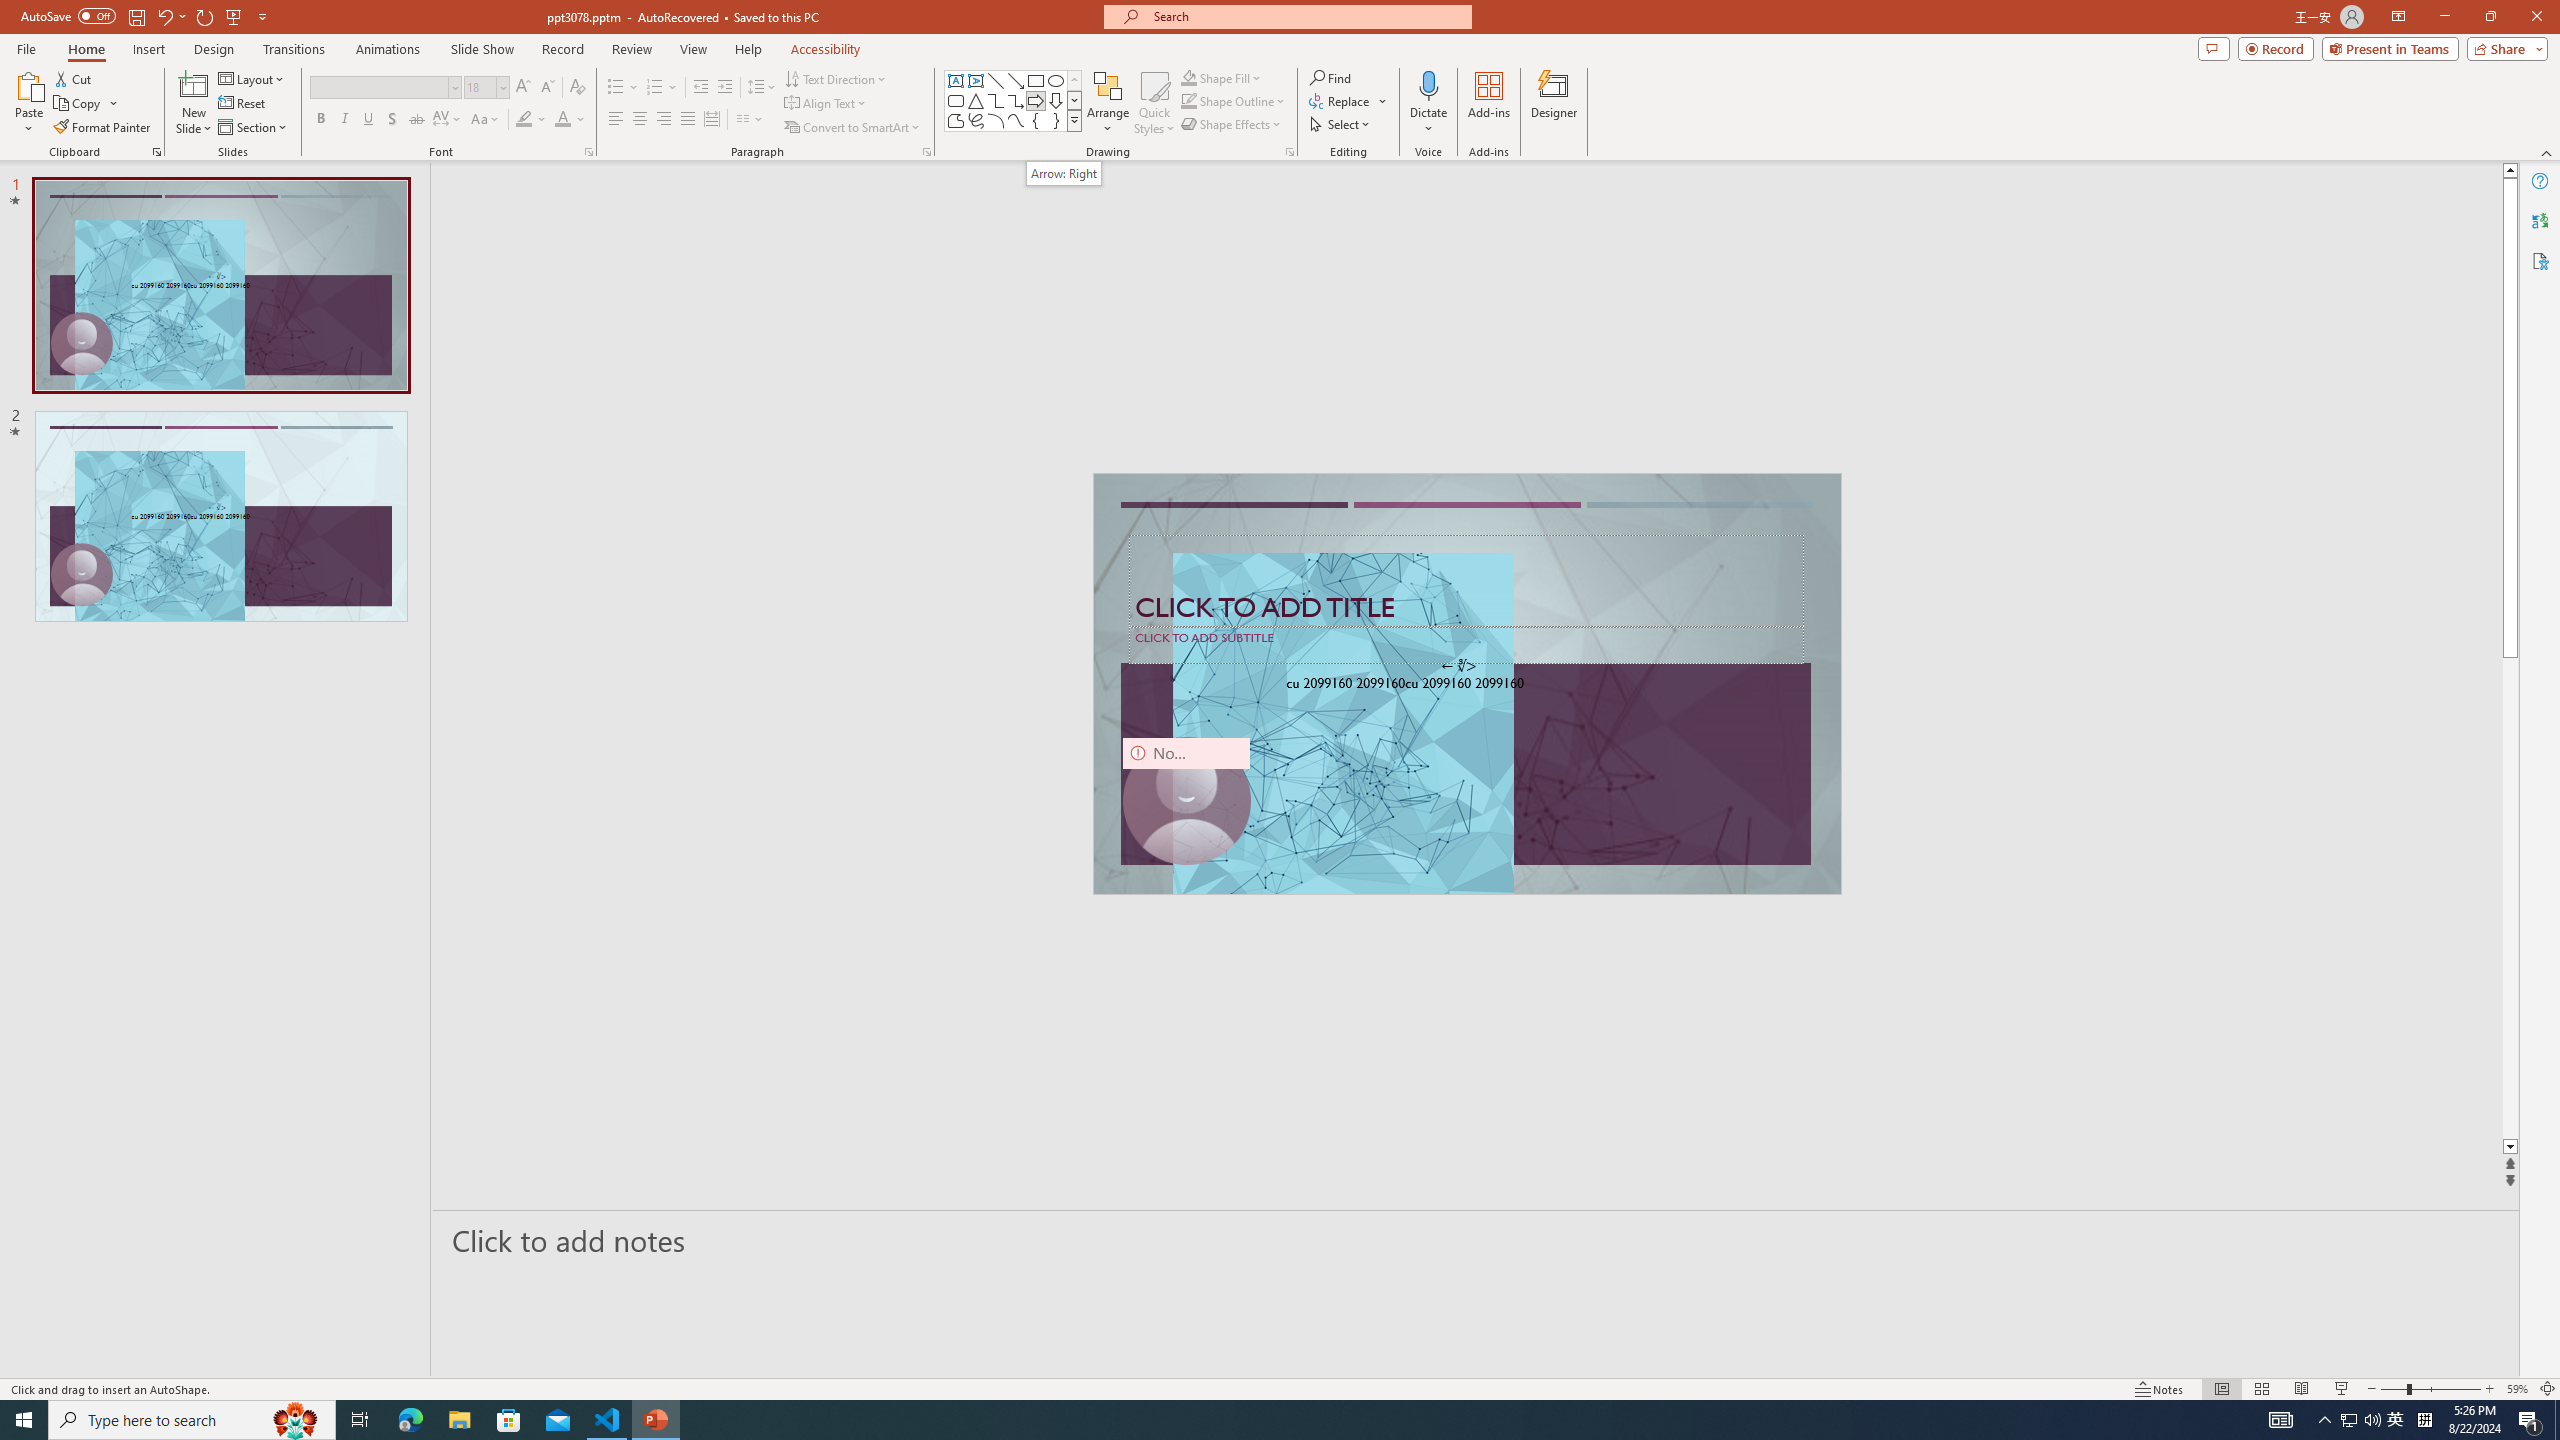 The height and width of the screenshot is (1440, 2560). What do you see at coordinates (448, 120) in the screenshot?
I see `Character Spacing` at bounding box center [448, 120].